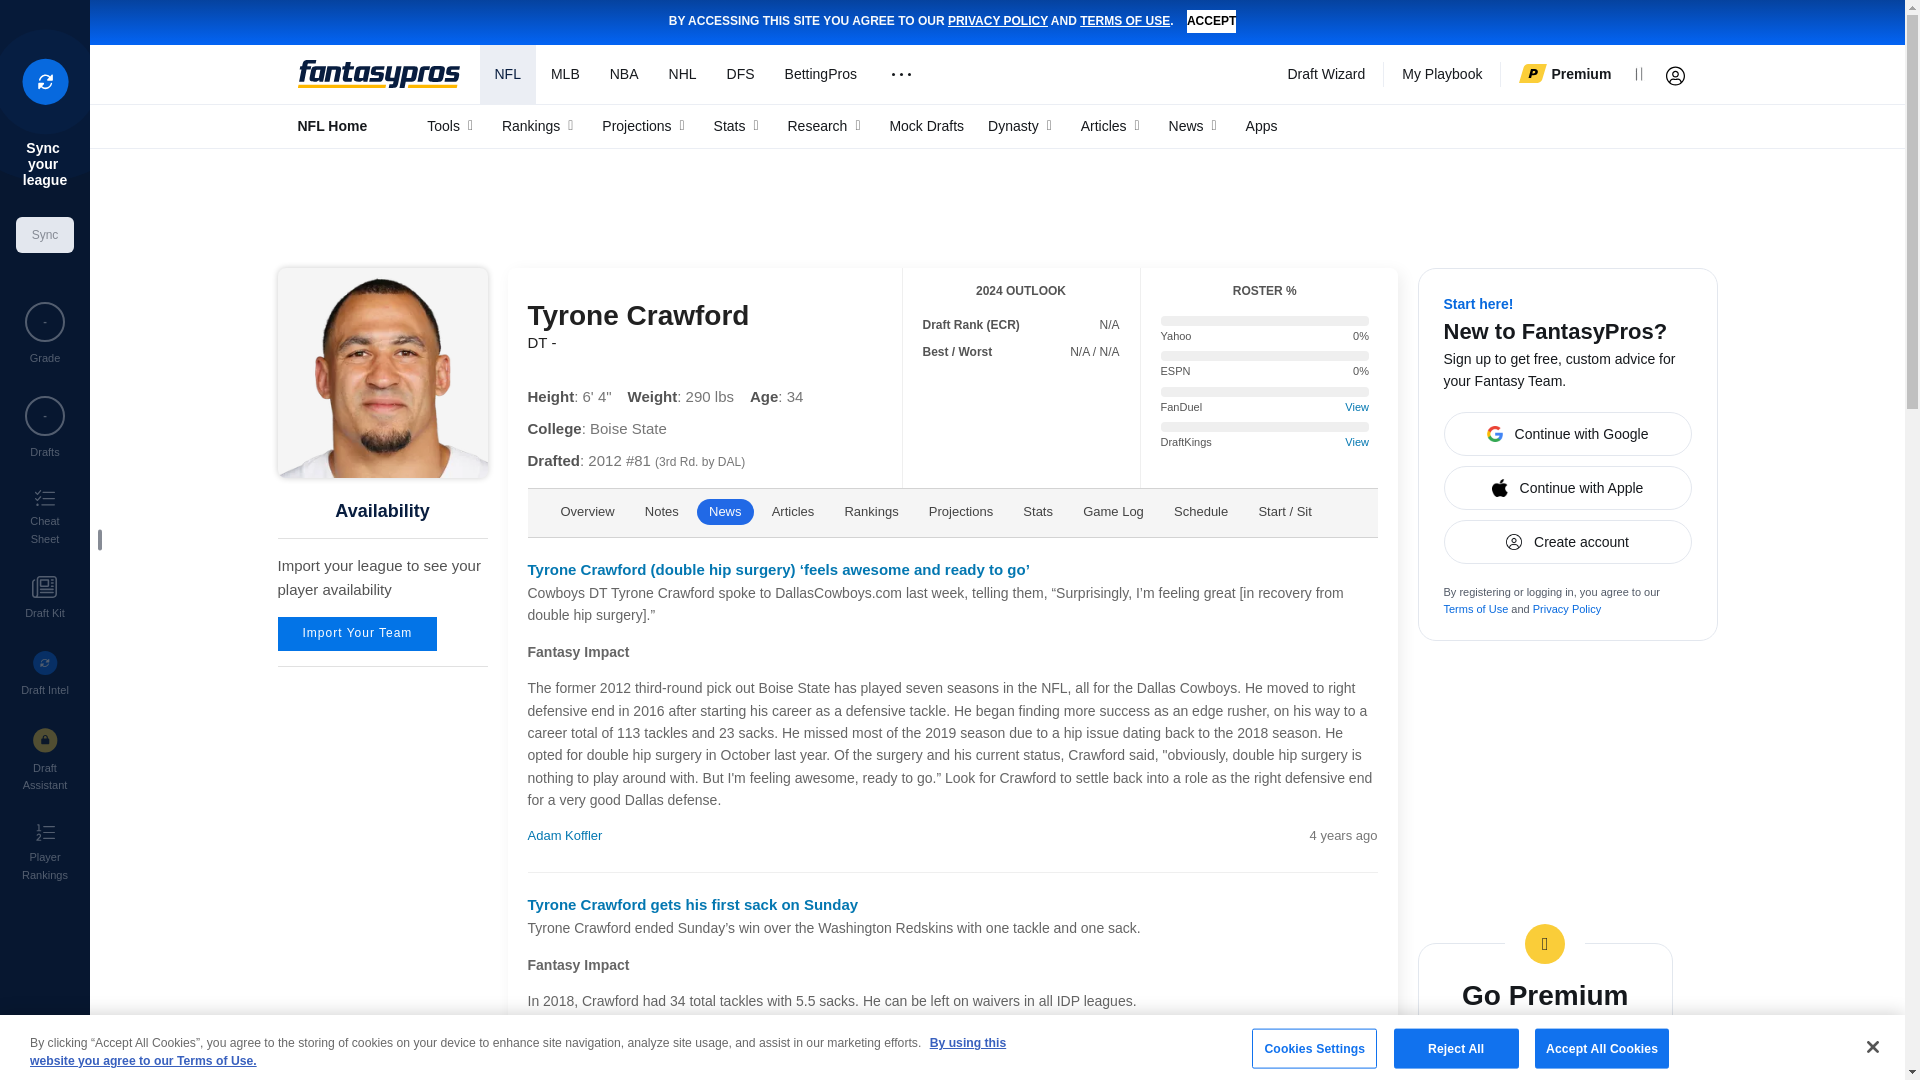  I want to click on My Playbook, so click(1442, 74).